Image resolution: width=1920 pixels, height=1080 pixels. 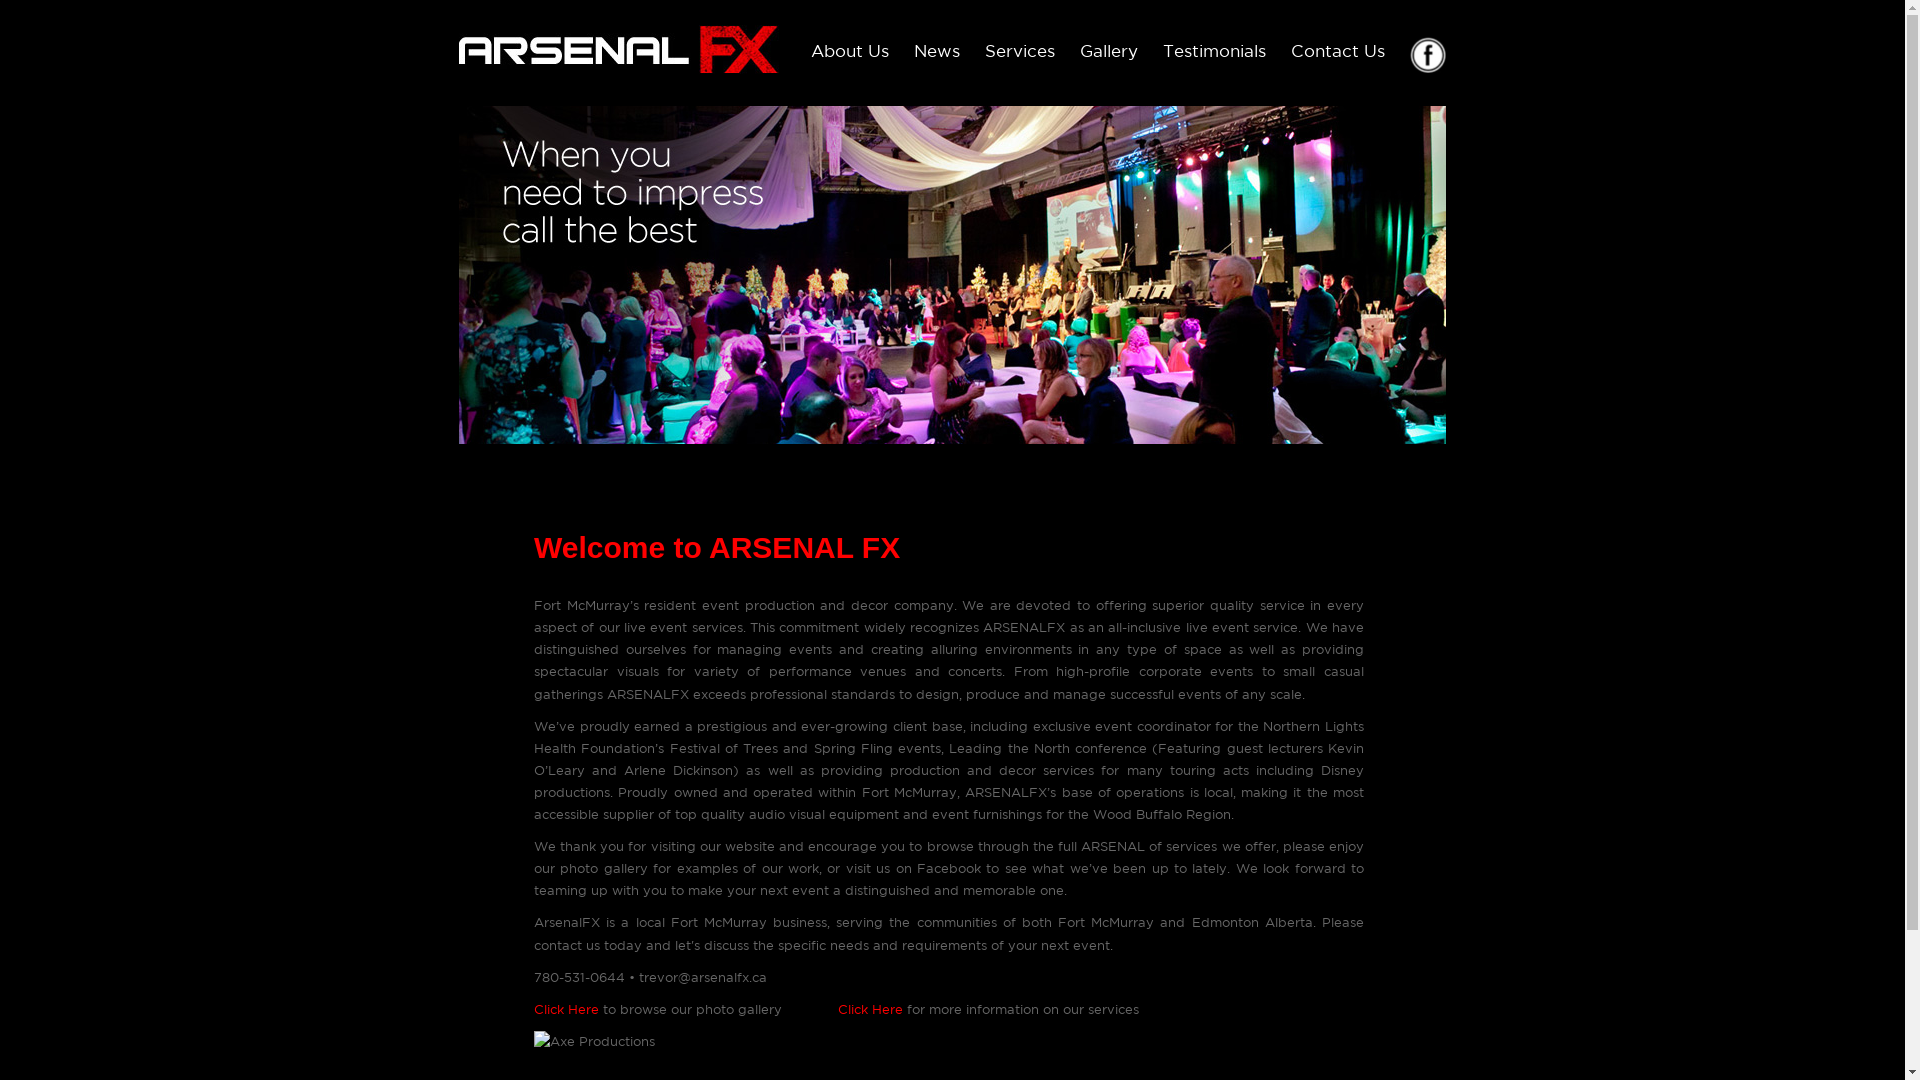 I want to click on Testimonials, so click(x=1214, y=50).